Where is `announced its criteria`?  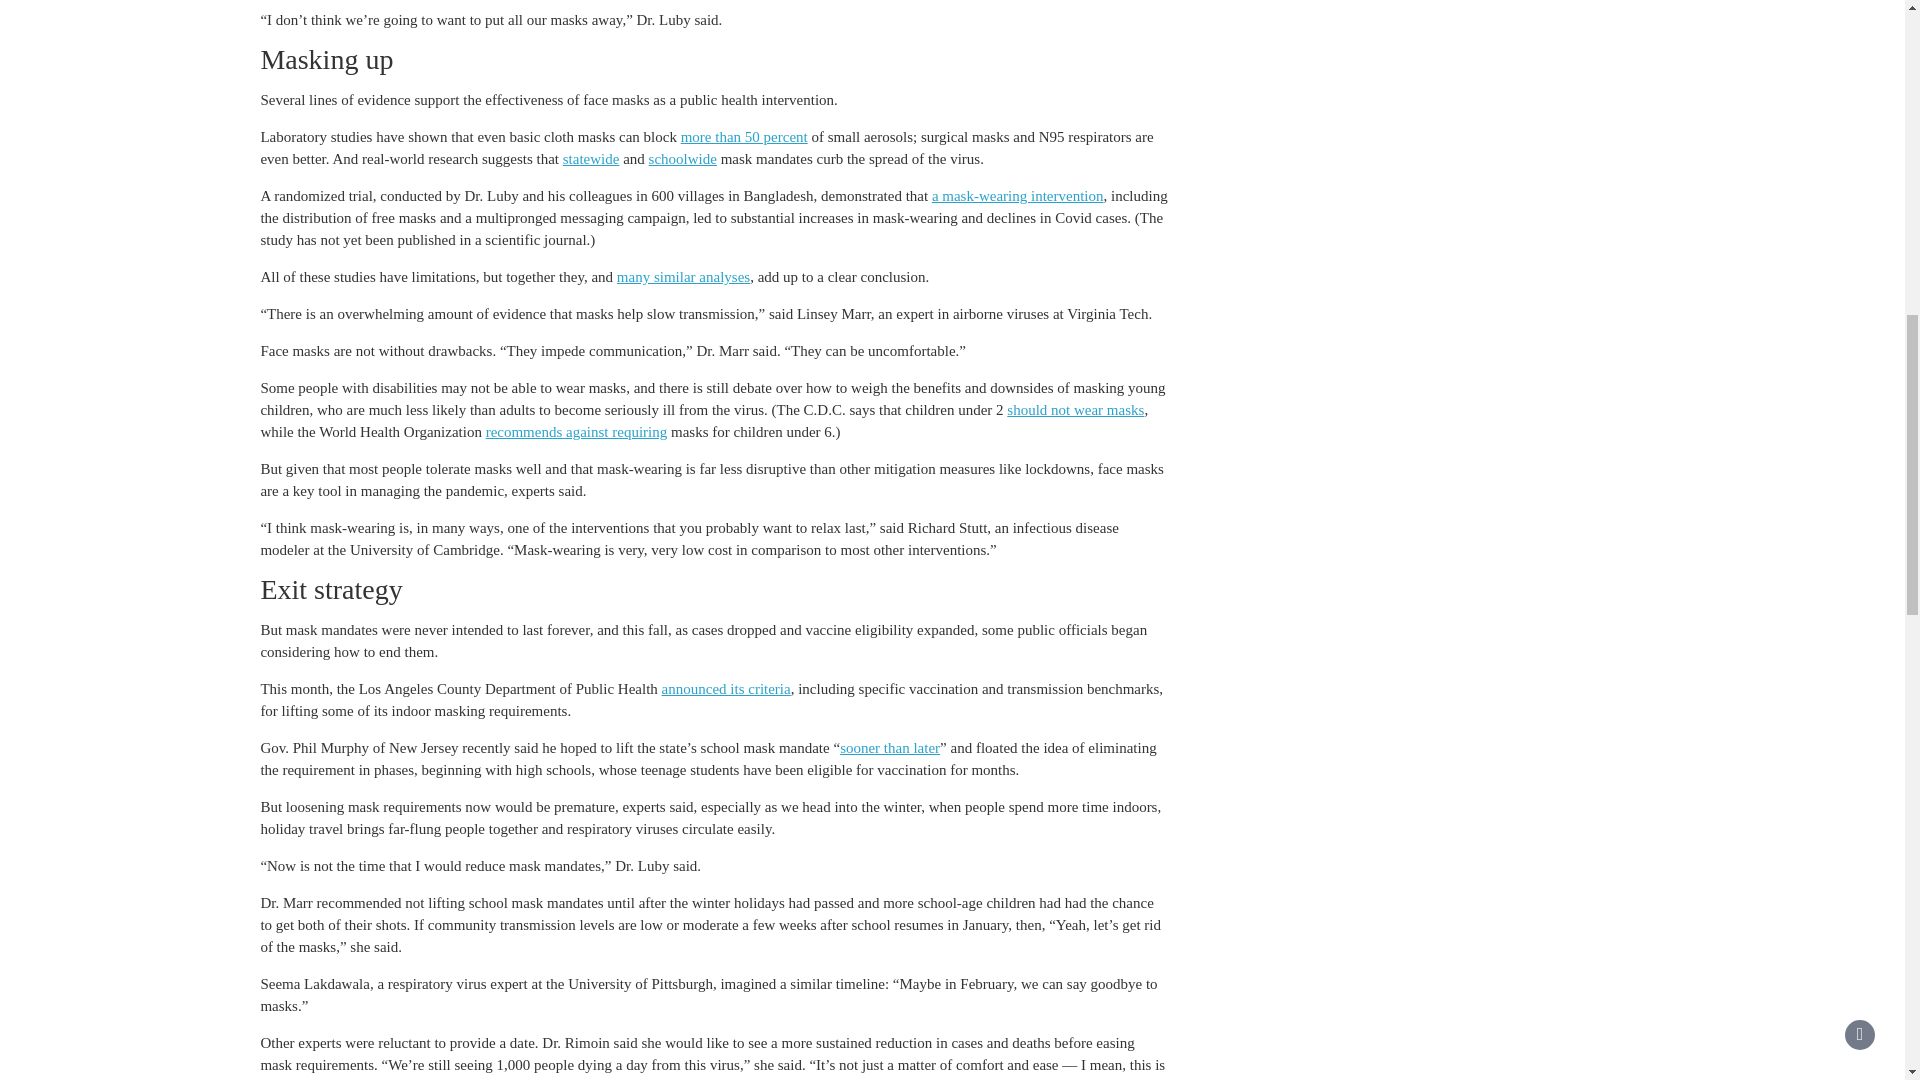 announced its criteria is located at coordinates (726, 688).